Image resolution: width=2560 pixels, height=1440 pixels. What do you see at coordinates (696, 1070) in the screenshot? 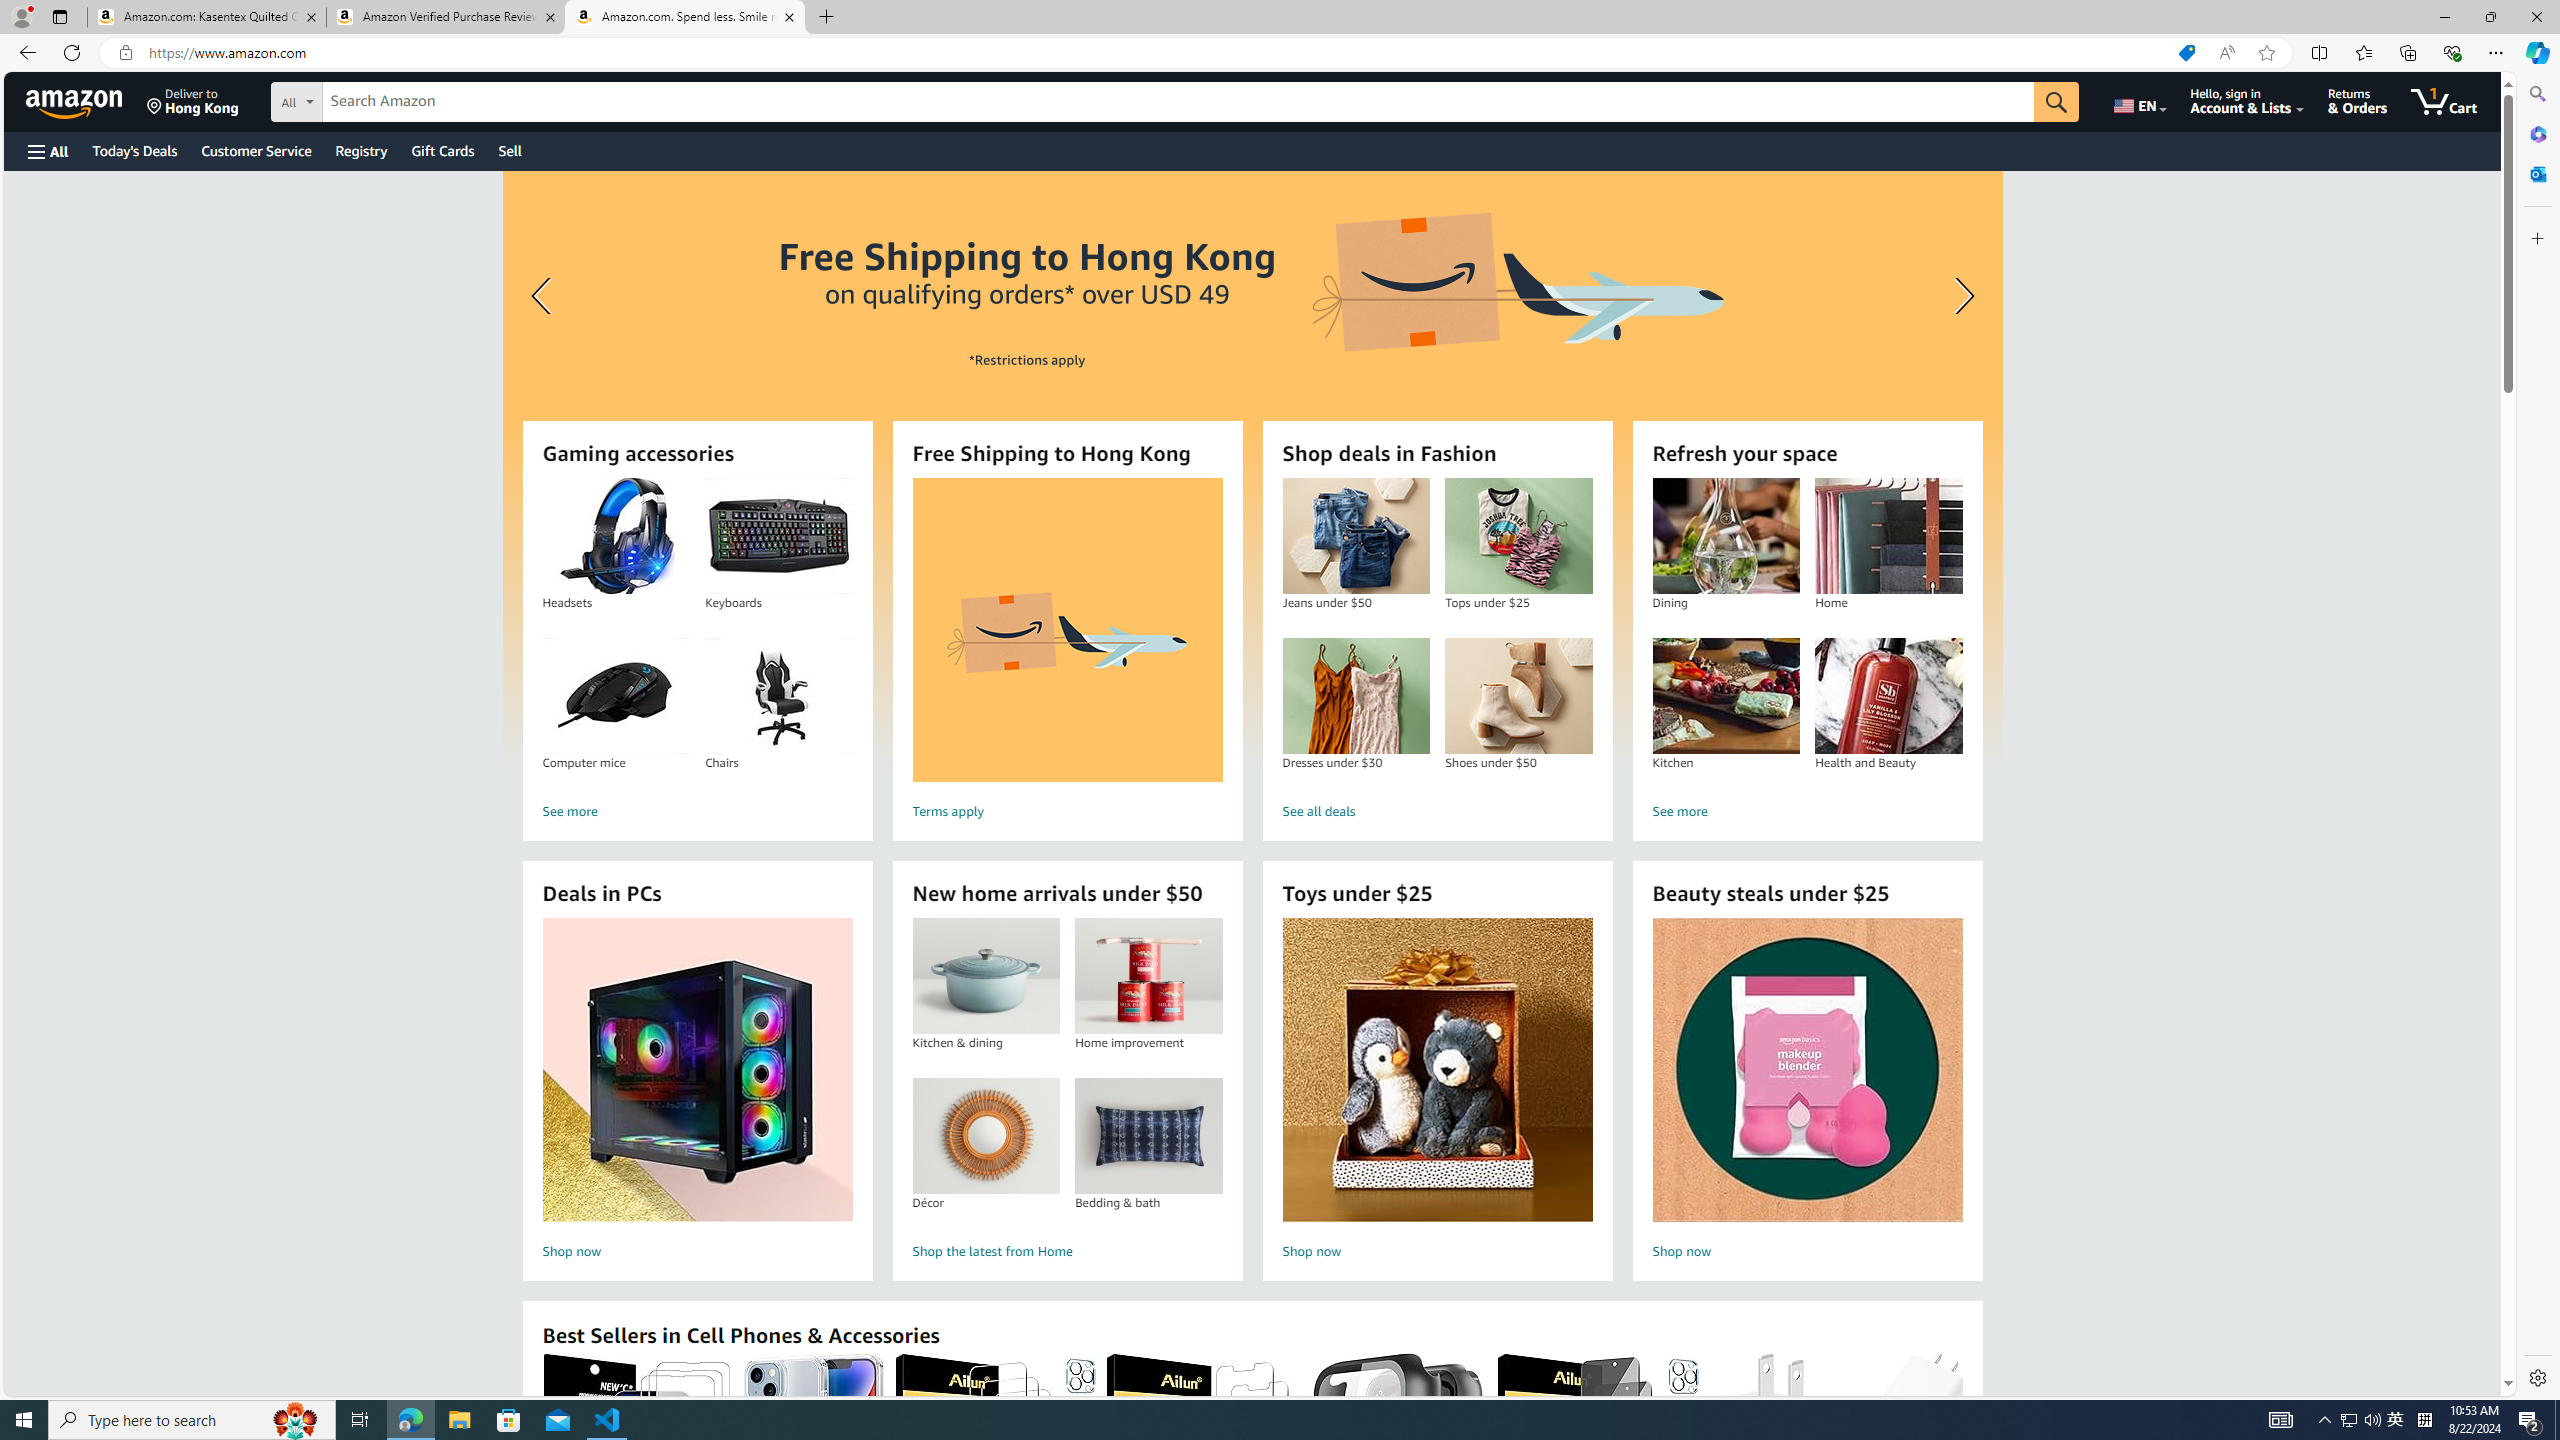
I see `Deals in PCs` at bounding box center [696, 1070].